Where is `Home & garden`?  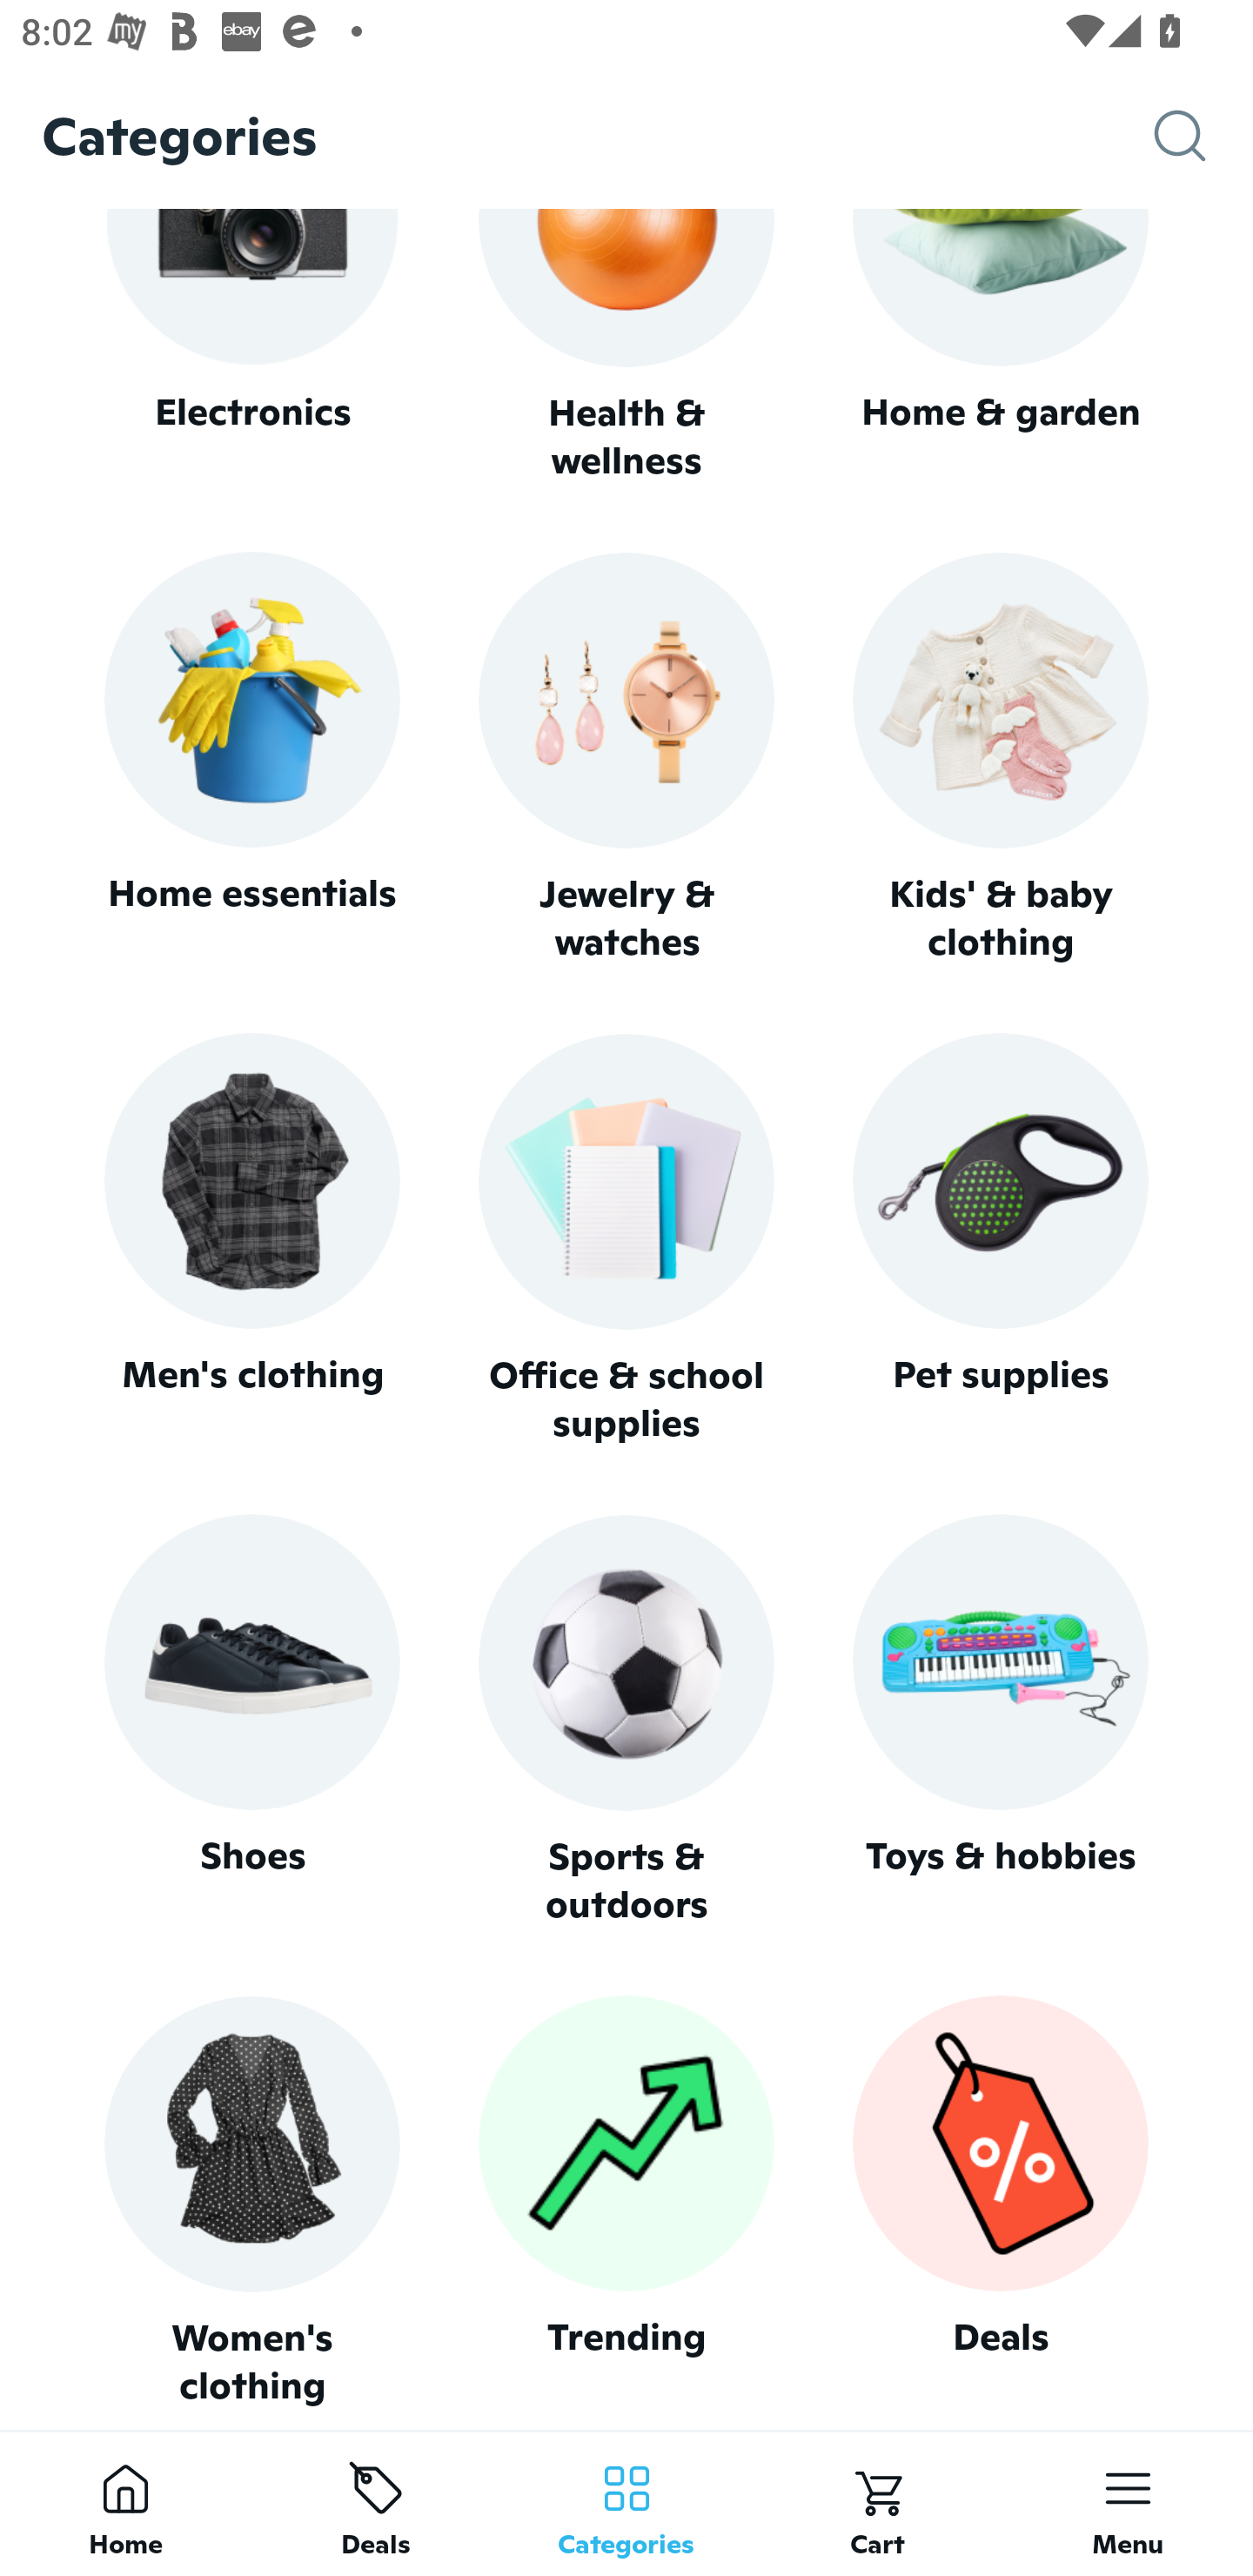 Home & garden is located at coordinates (1001, 346).